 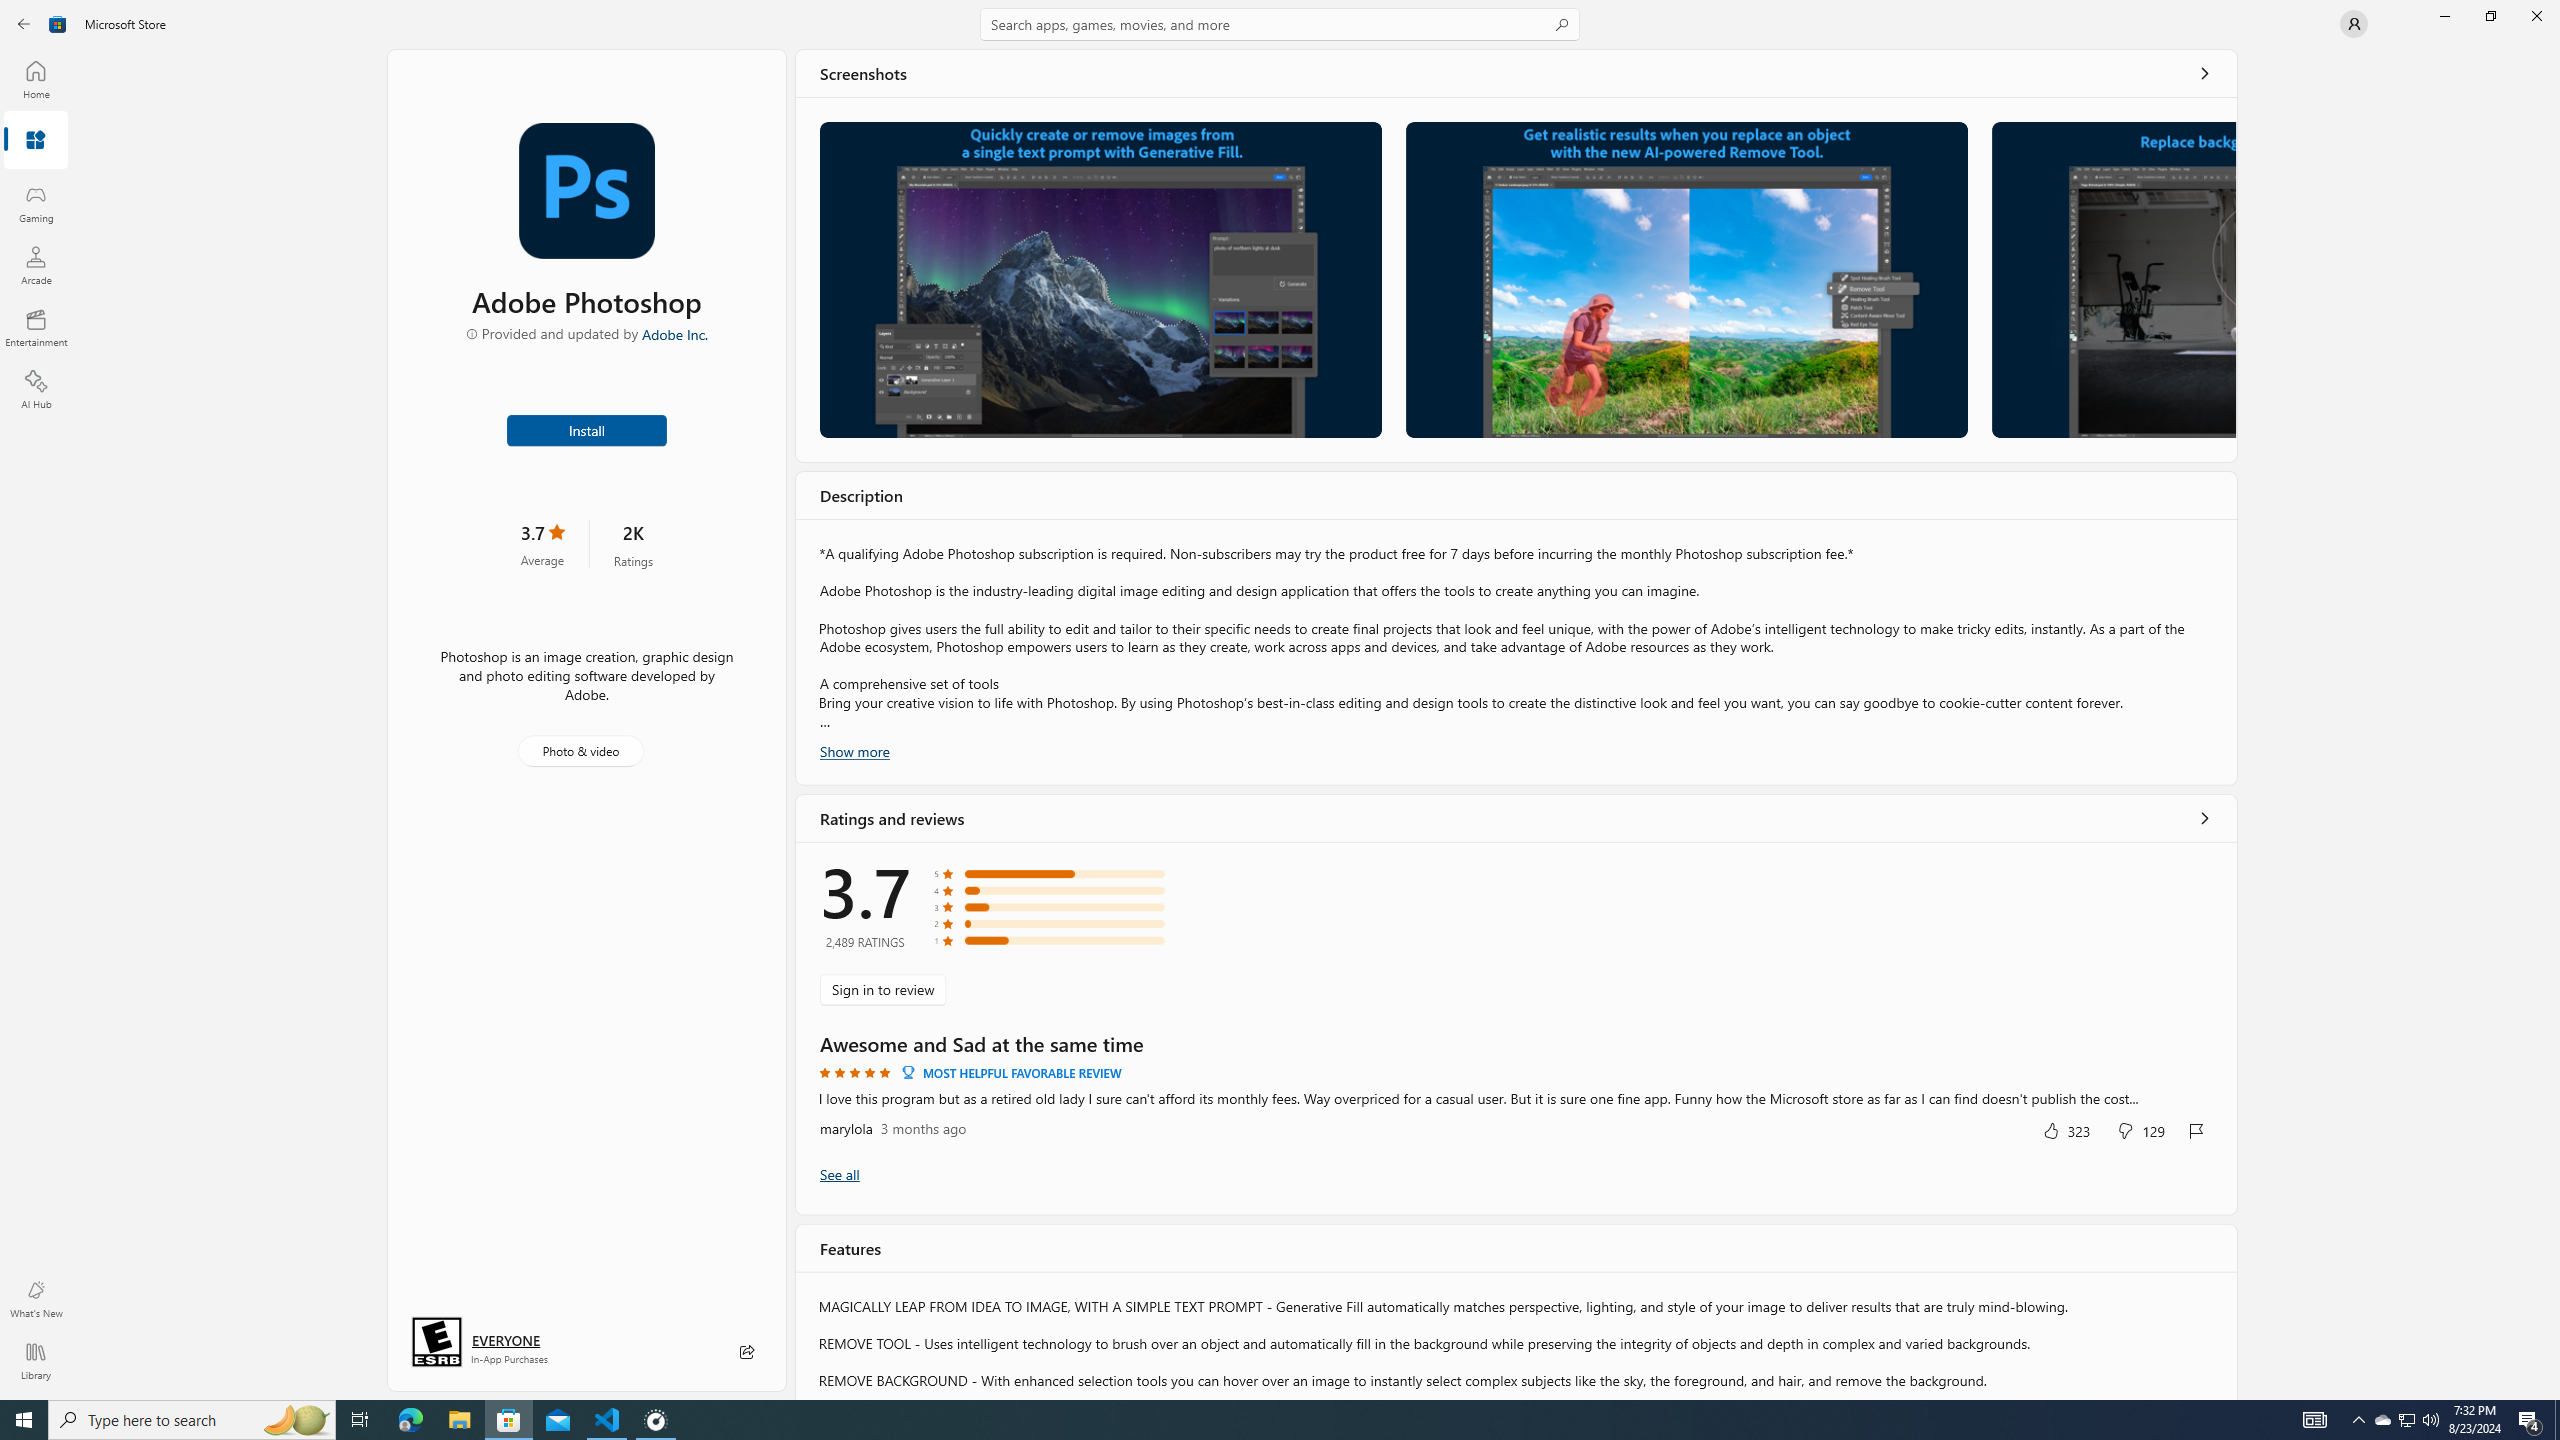 I want to click on Photo & video, so click(x=580, y=750).